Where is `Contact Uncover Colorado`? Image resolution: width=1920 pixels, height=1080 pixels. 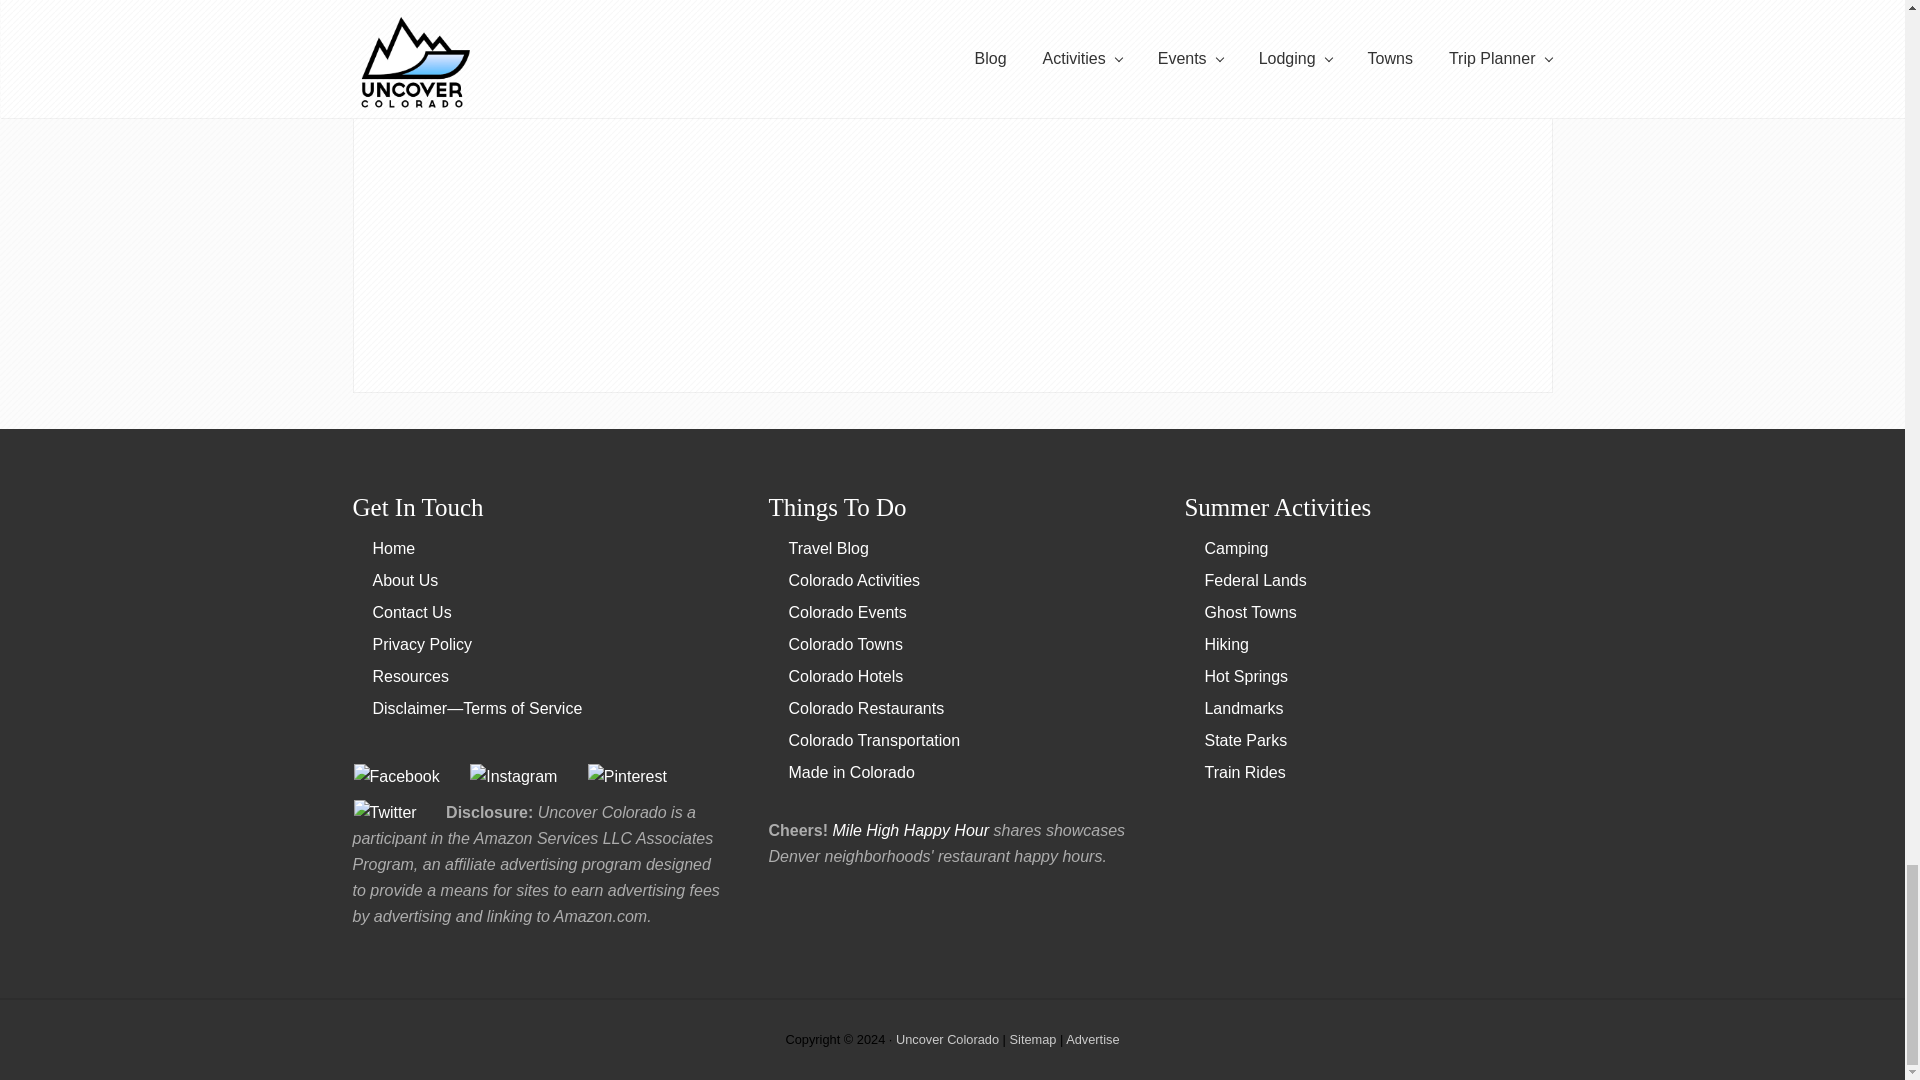
Contact Uncover Colorado is located at coordinates (412, 612).